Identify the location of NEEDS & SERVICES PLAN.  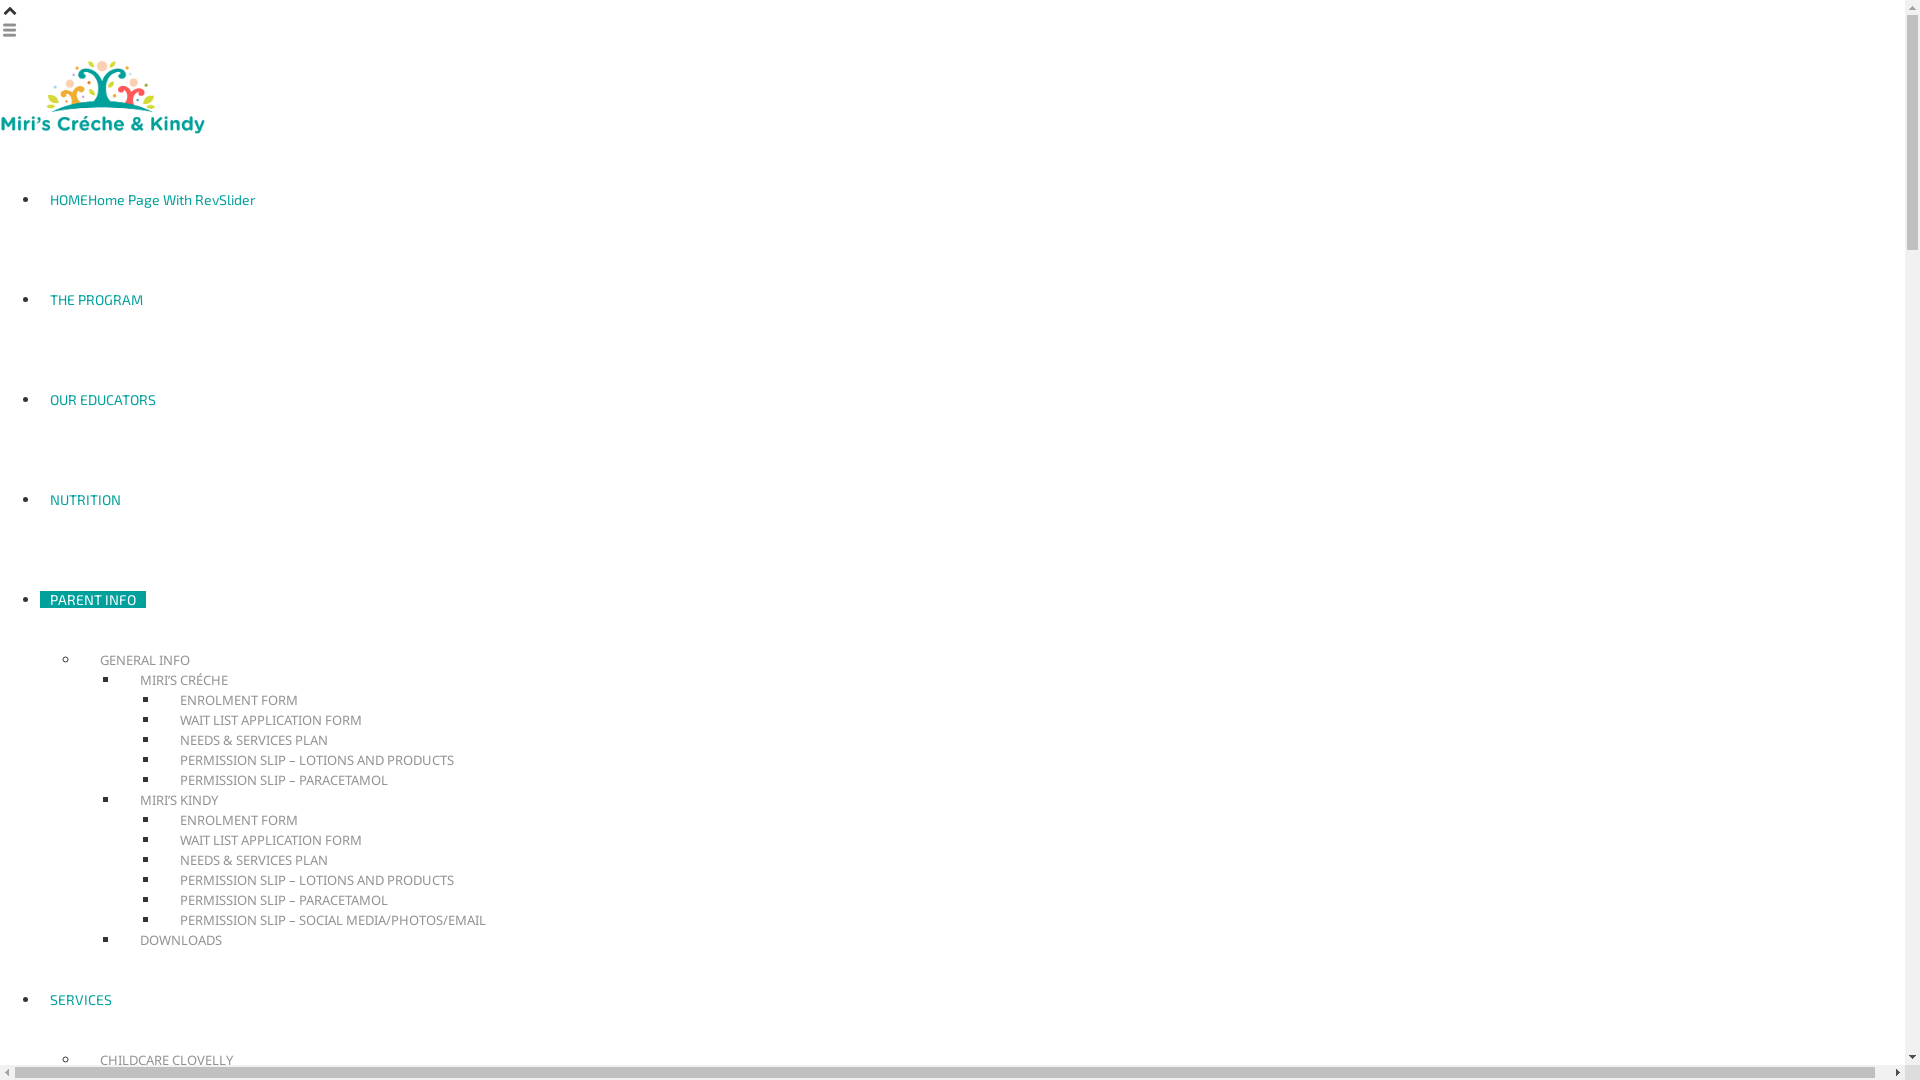
(254, 740).